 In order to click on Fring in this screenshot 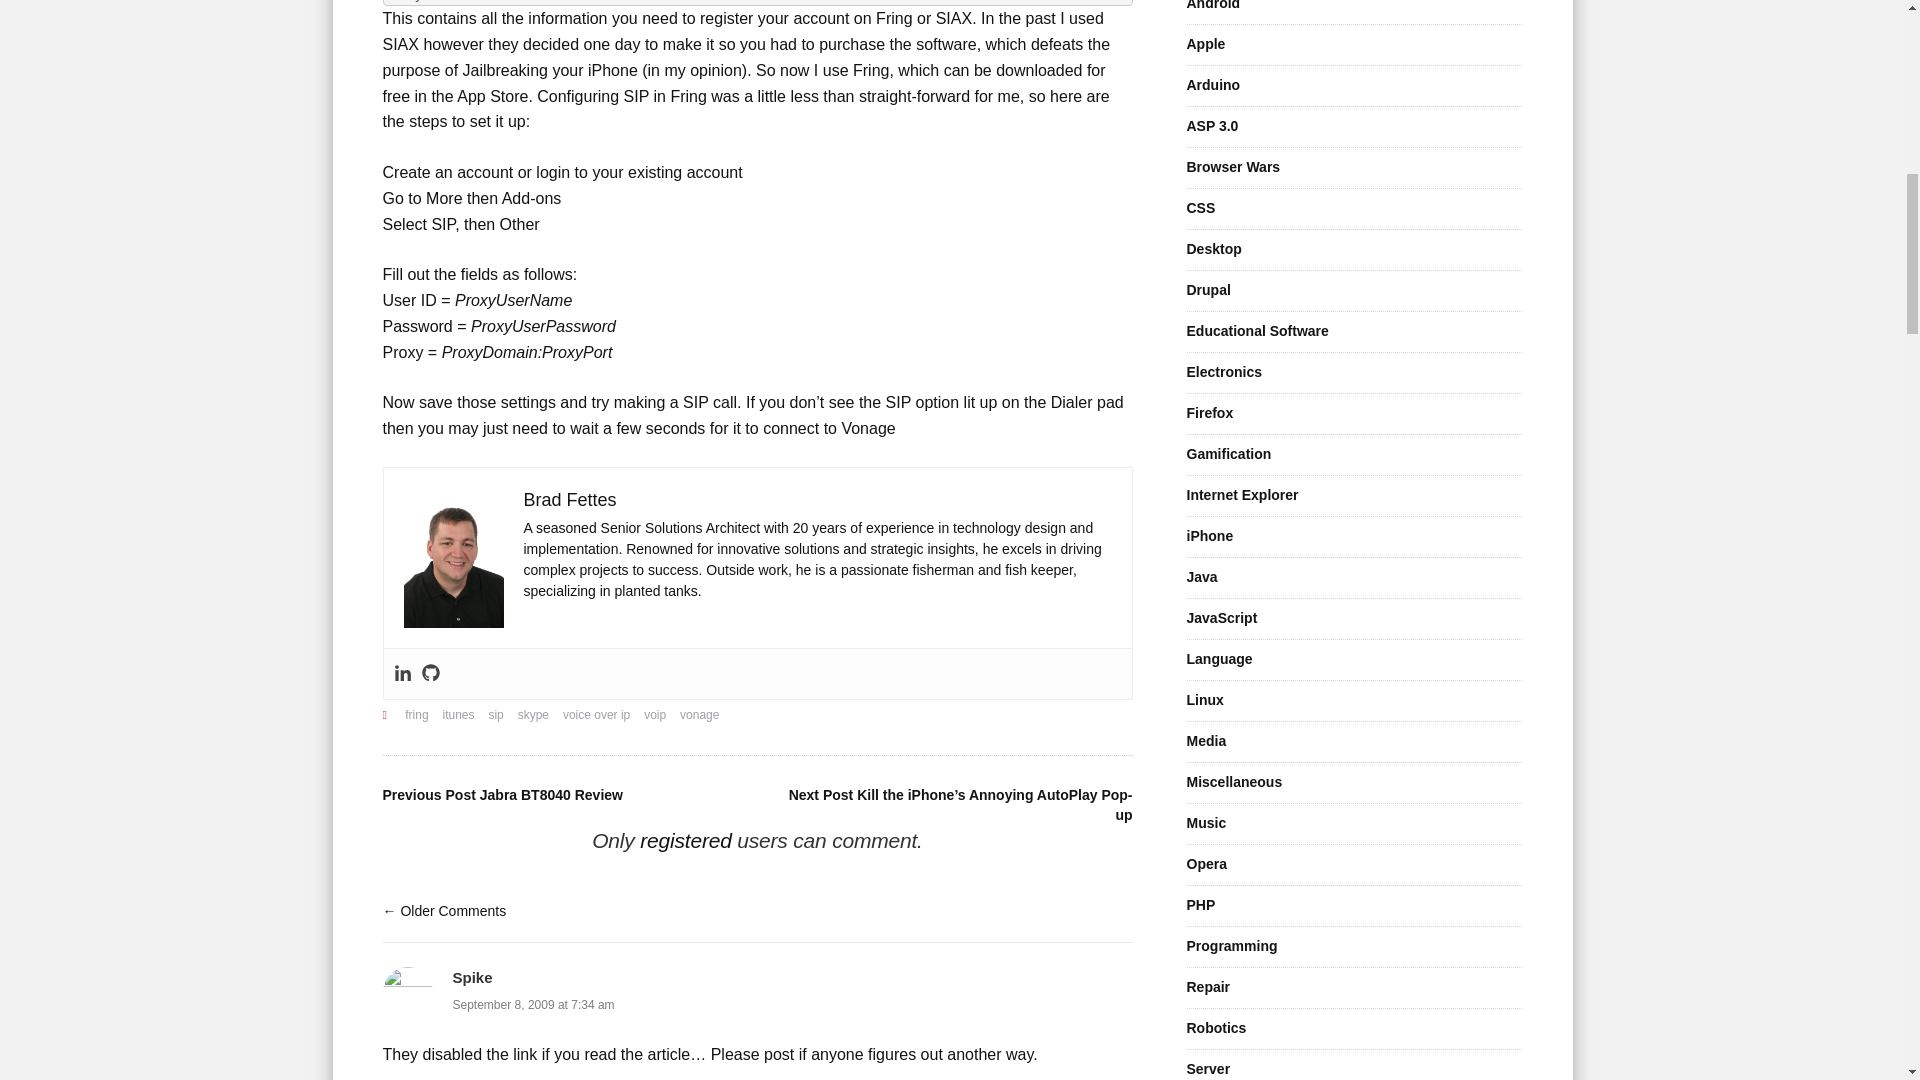, I will do `click(894, 18)`.